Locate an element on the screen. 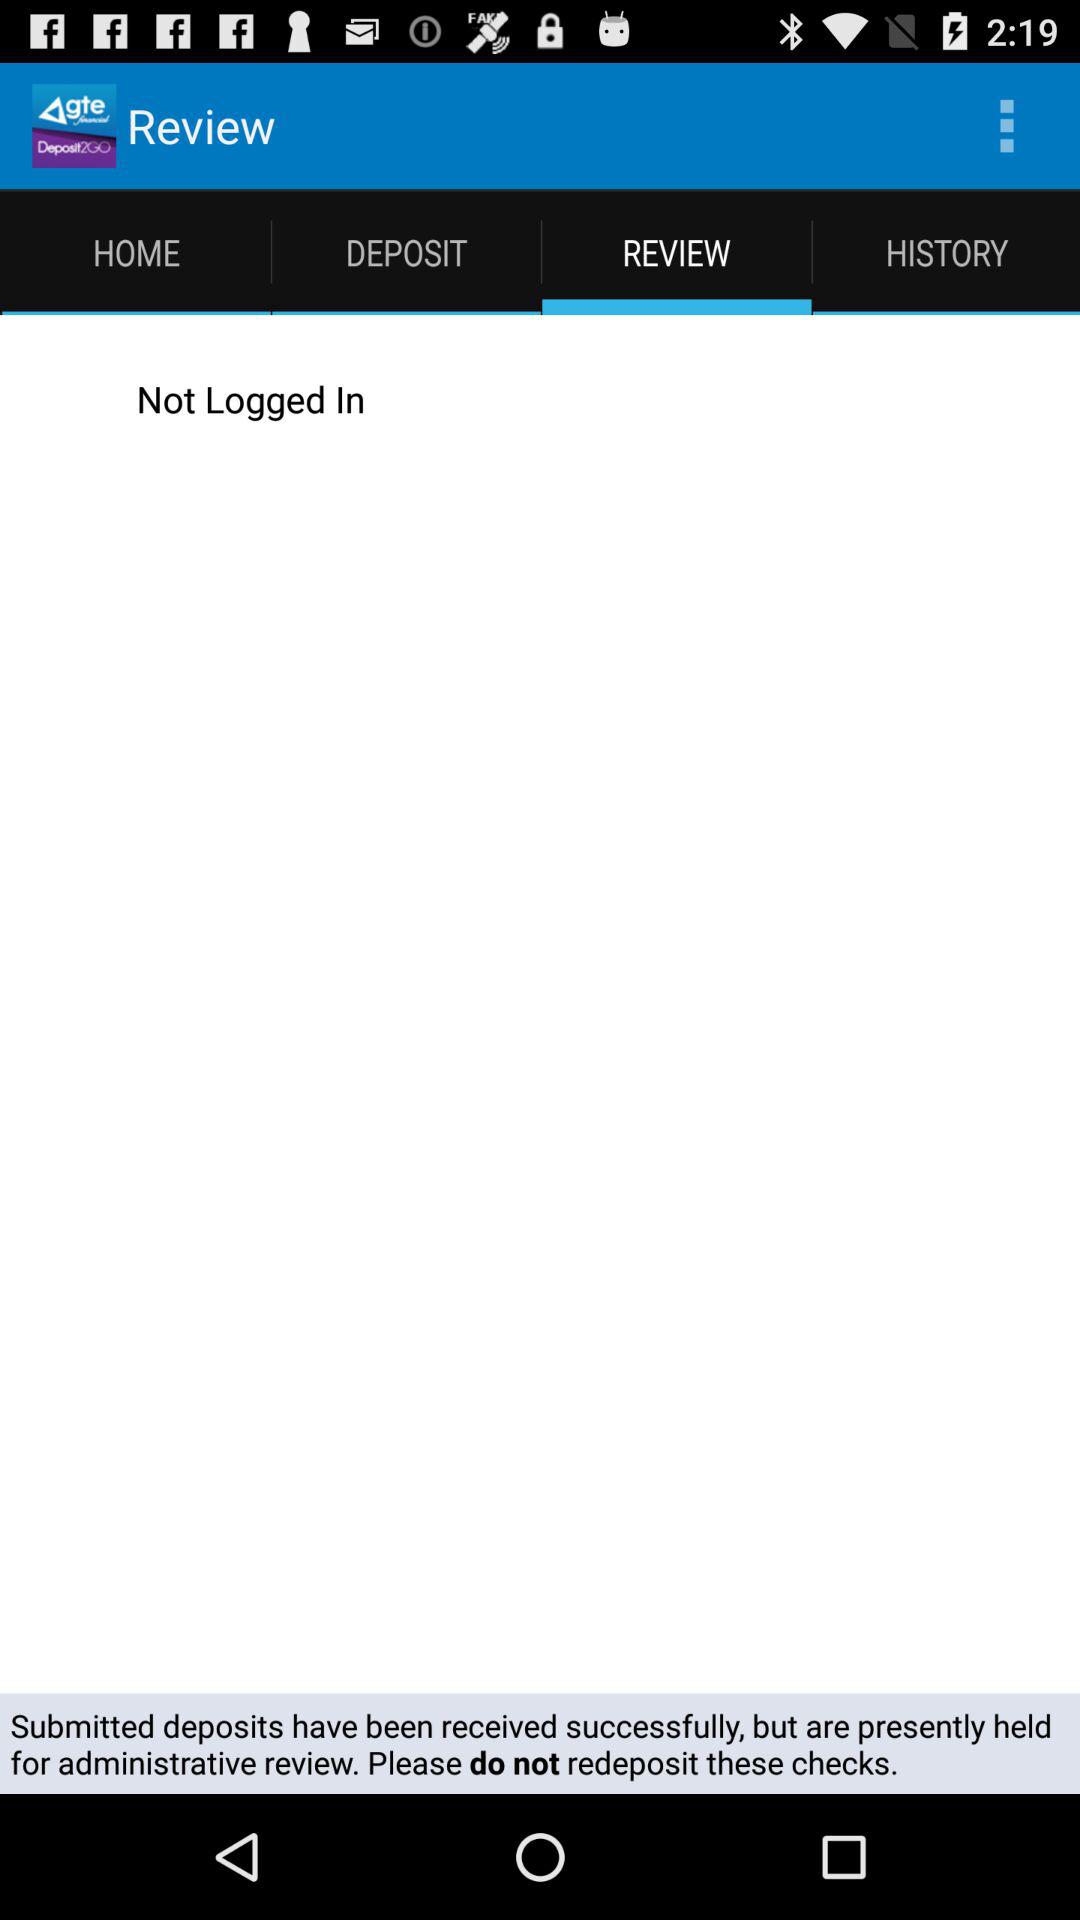 The height and width of the screenshot is (1920, 1080). click icon next to the not logged in icon is located at coordinates (55, 398).